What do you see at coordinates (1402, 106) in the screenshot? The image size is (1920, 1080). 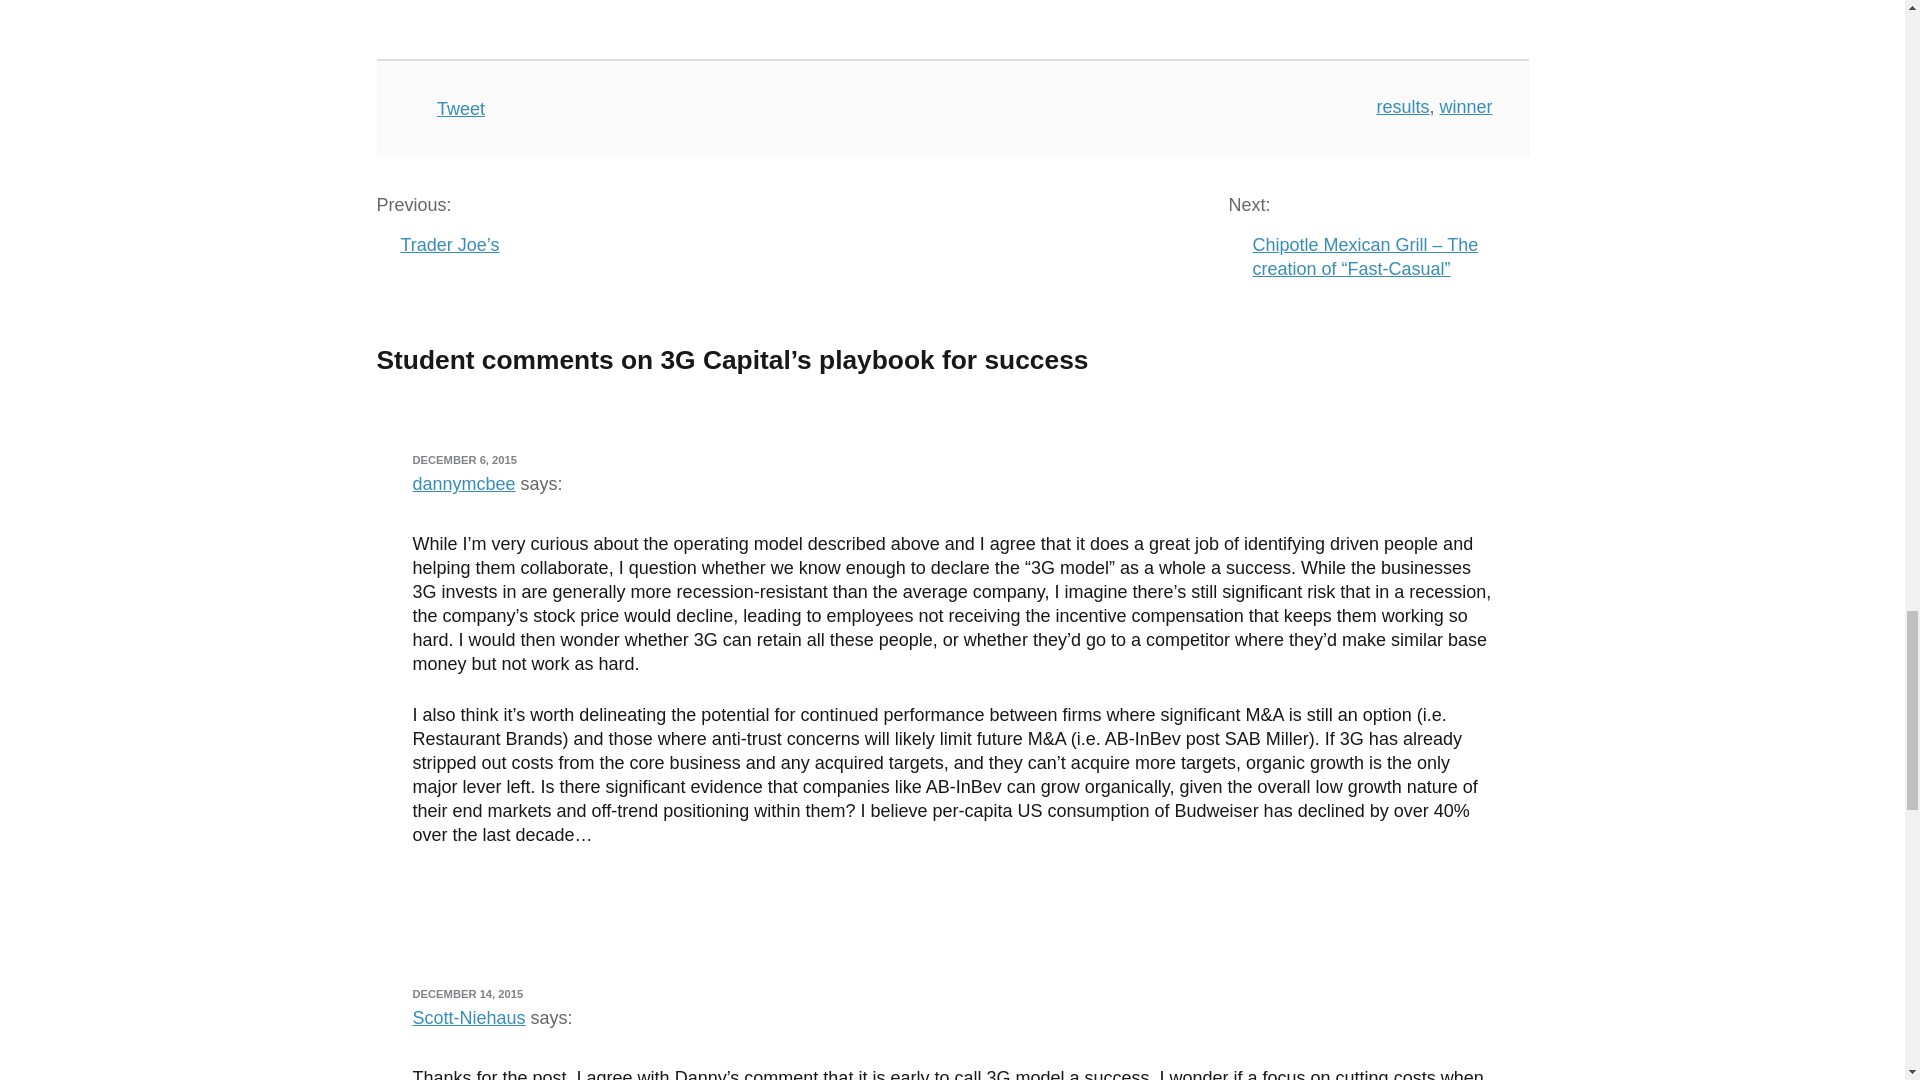 I see `results` at bounding box center [1402, 106].